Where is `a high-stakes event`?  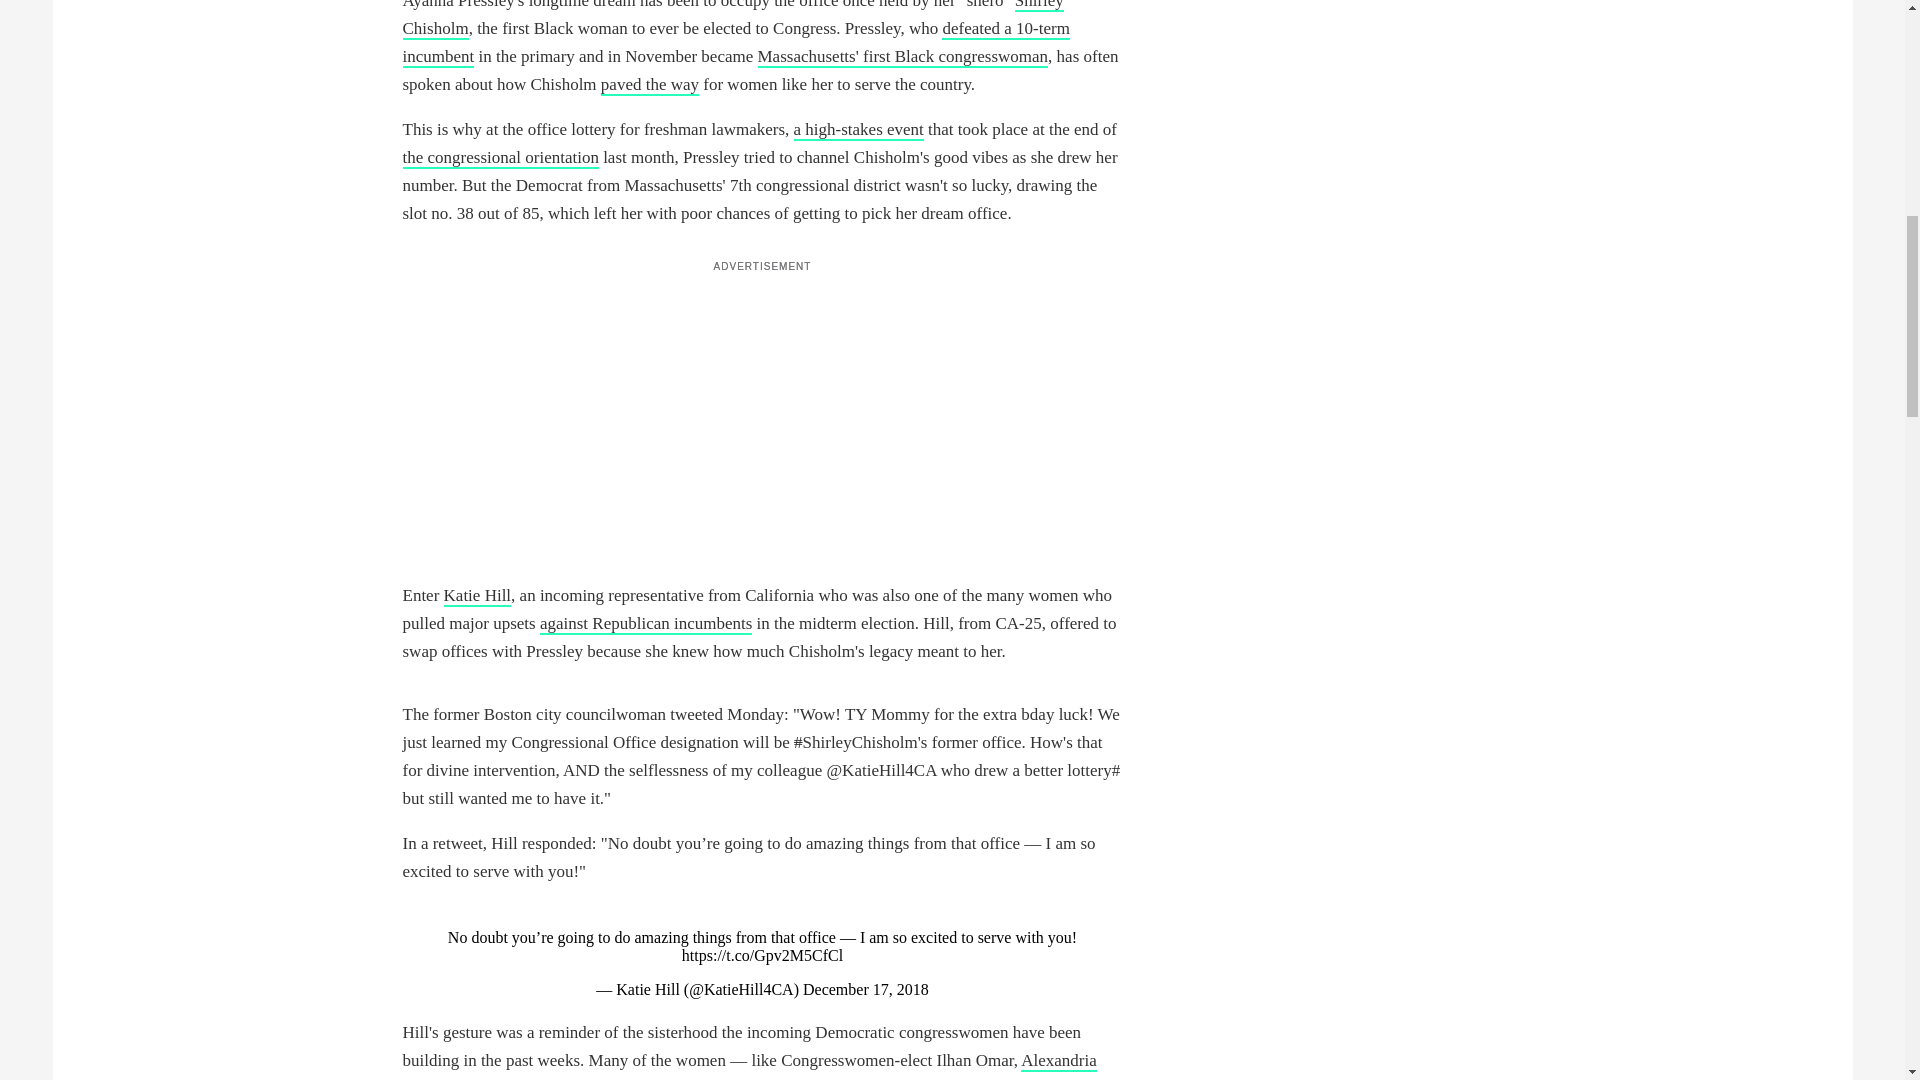 a high-stakes event is located at coordinates (858, 130).